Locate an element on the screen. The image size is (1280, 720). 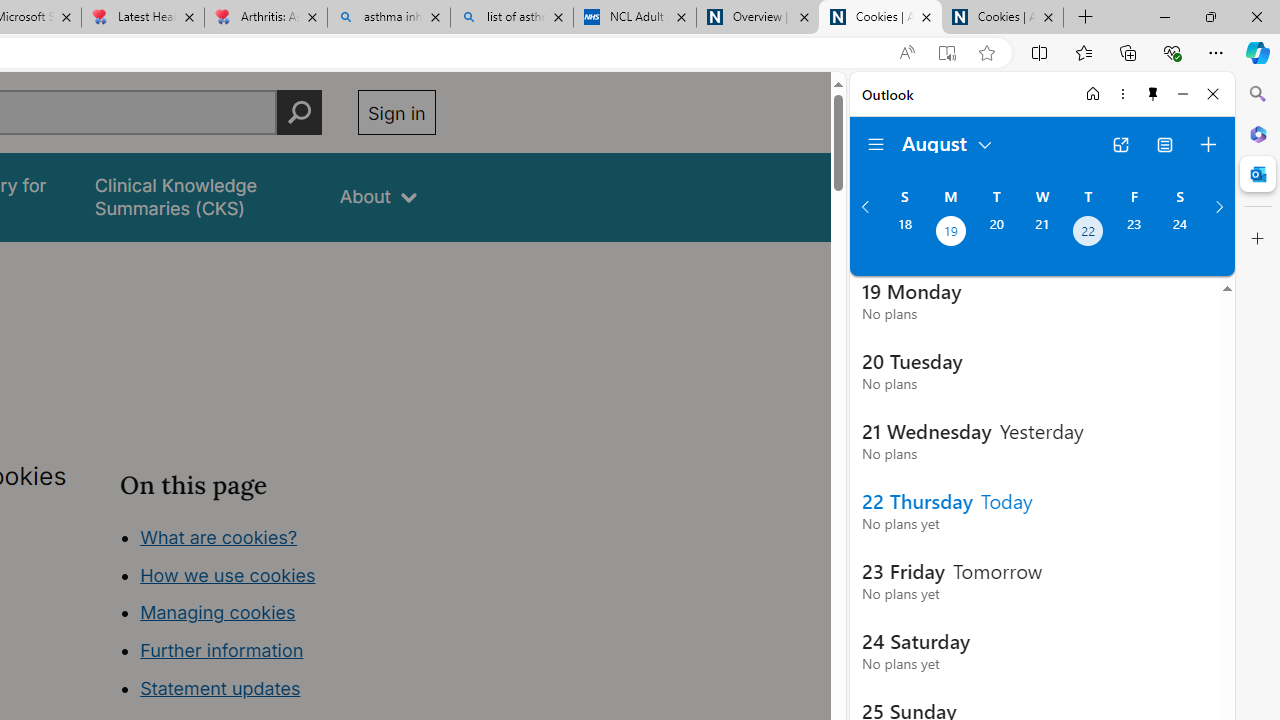
Monday, August 19, 2024. Date selected.  is located at coordinates (950, 233).